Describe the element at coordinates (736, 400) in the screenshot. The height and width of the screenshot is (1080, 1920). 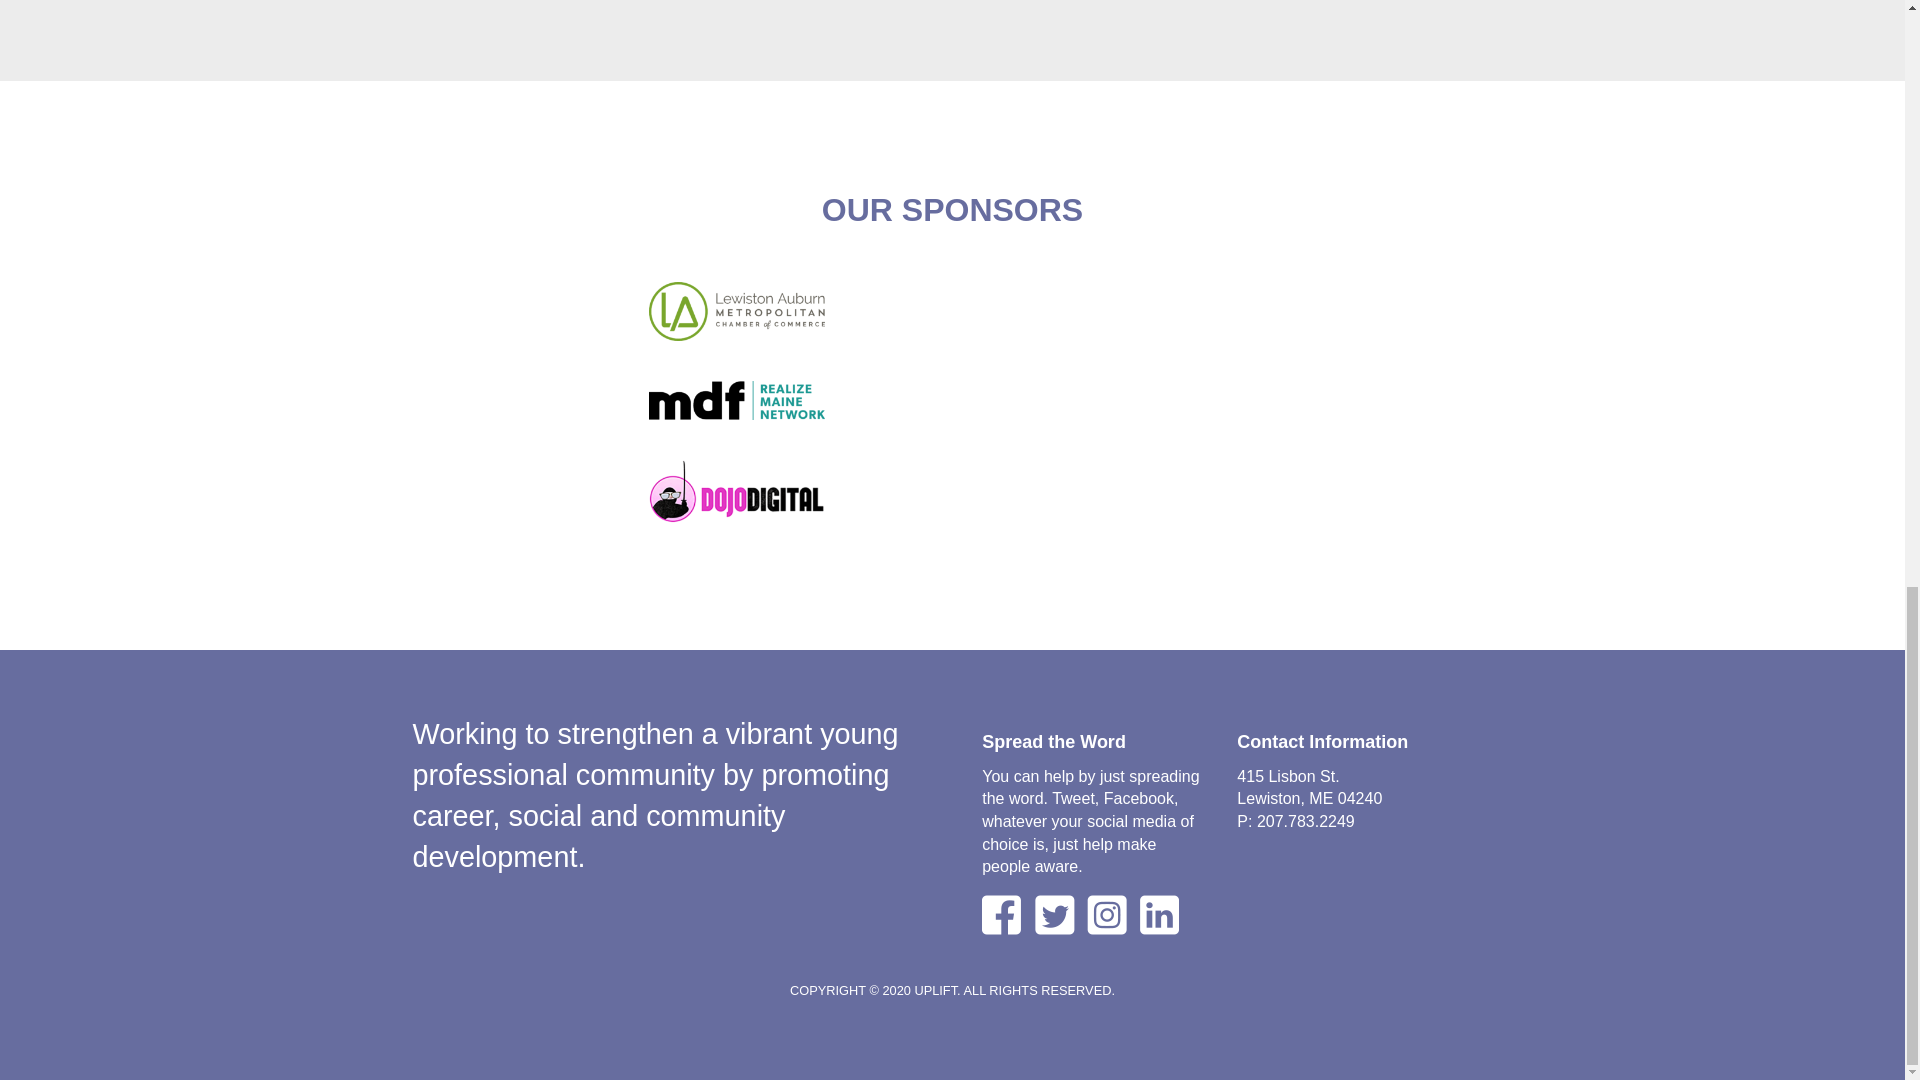
I see `Realize Maine Network` at that location.